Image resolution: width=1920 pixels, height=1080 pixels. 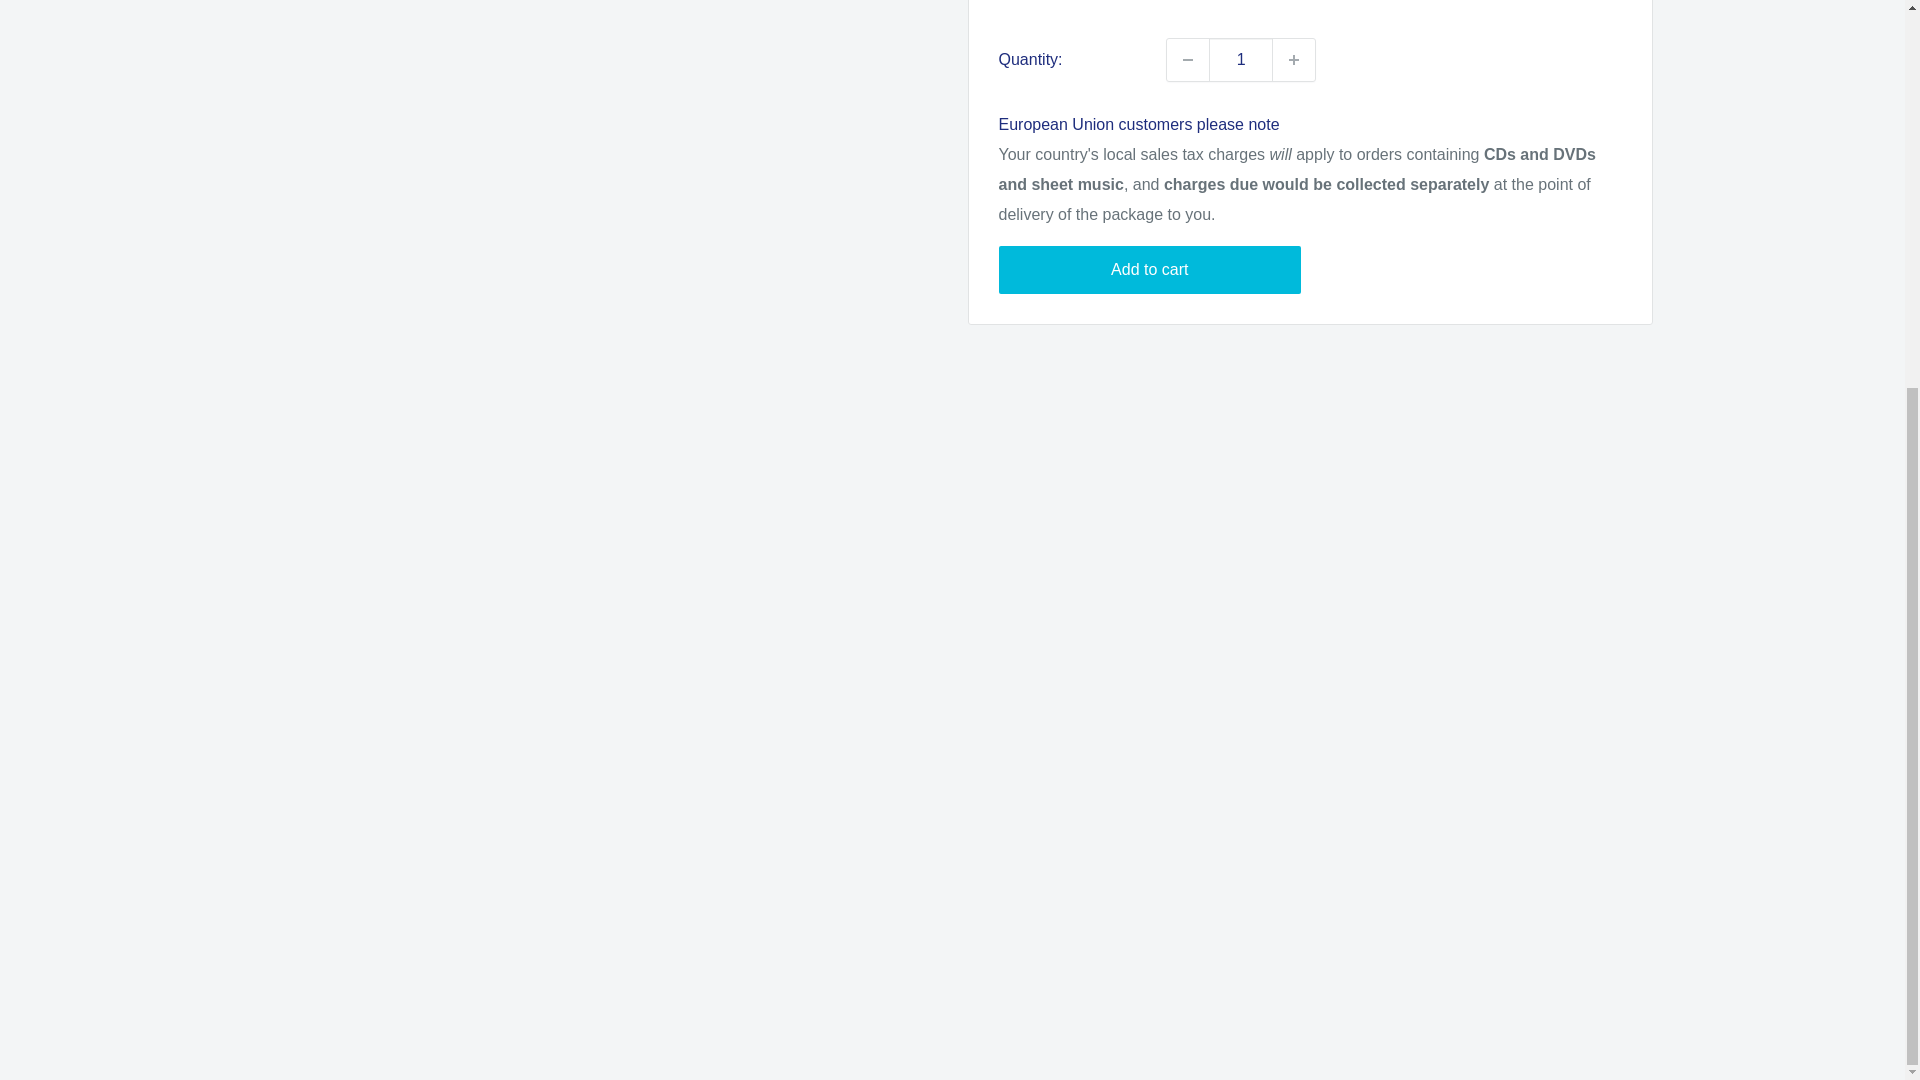 I want to click on Decrease quantity by 1, so click(x=1188, y=60).